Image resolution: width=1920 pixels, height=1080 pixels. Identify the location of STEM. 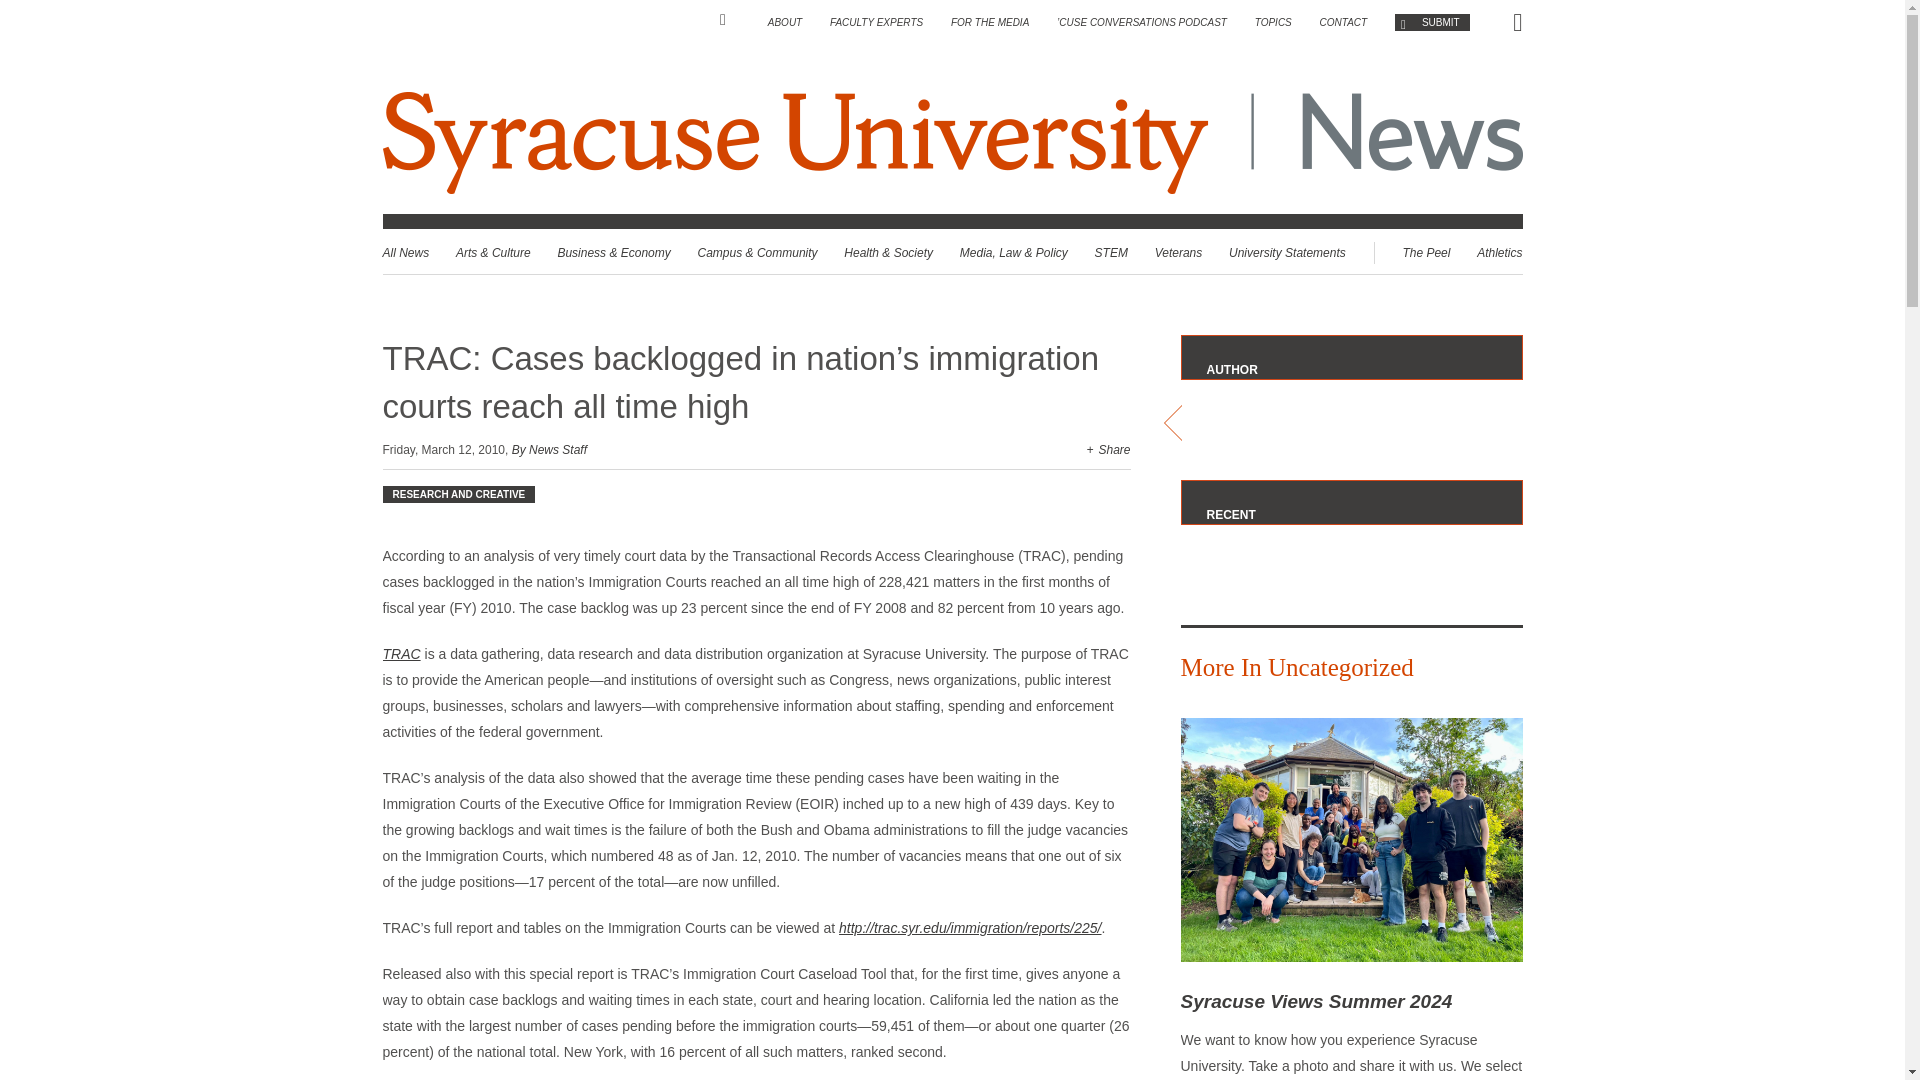
(1111, 253).